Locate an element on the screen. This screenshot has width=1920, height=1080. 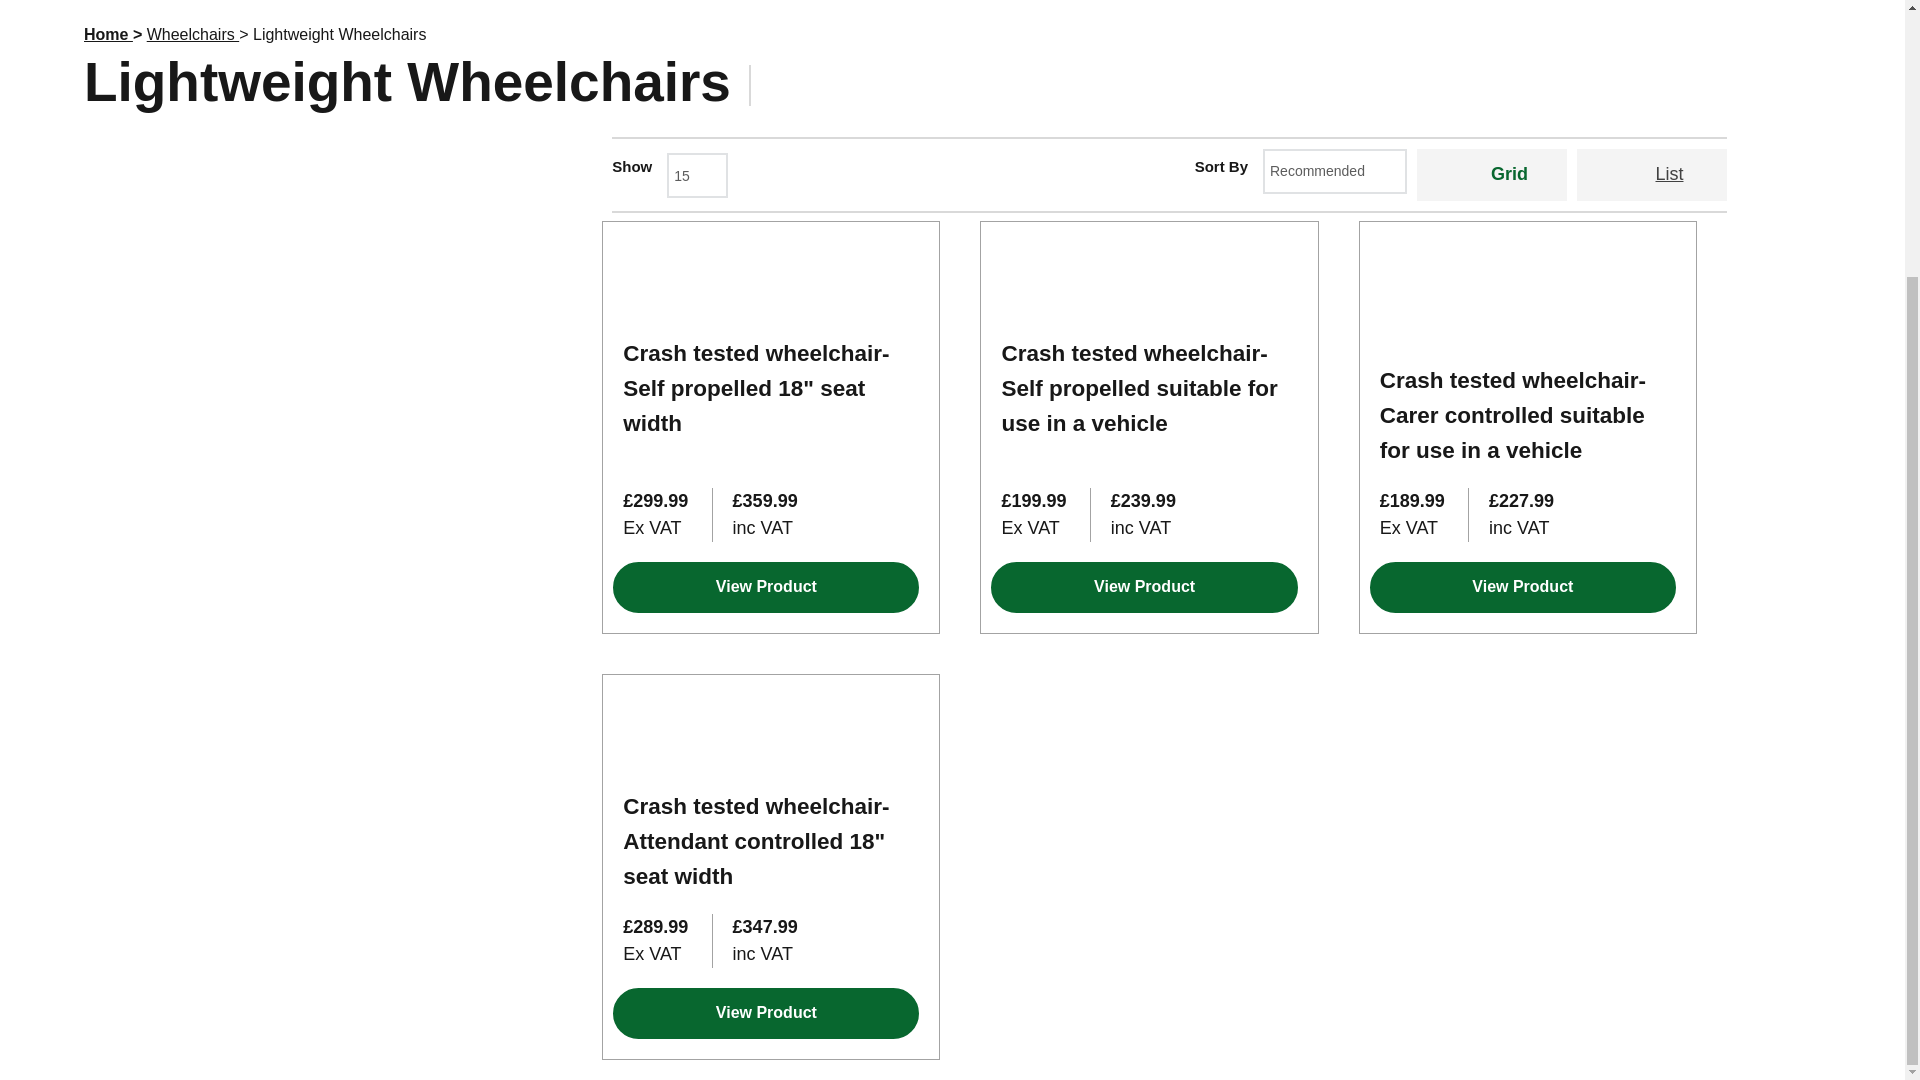
Grid is located at coordinates (1491, 174).